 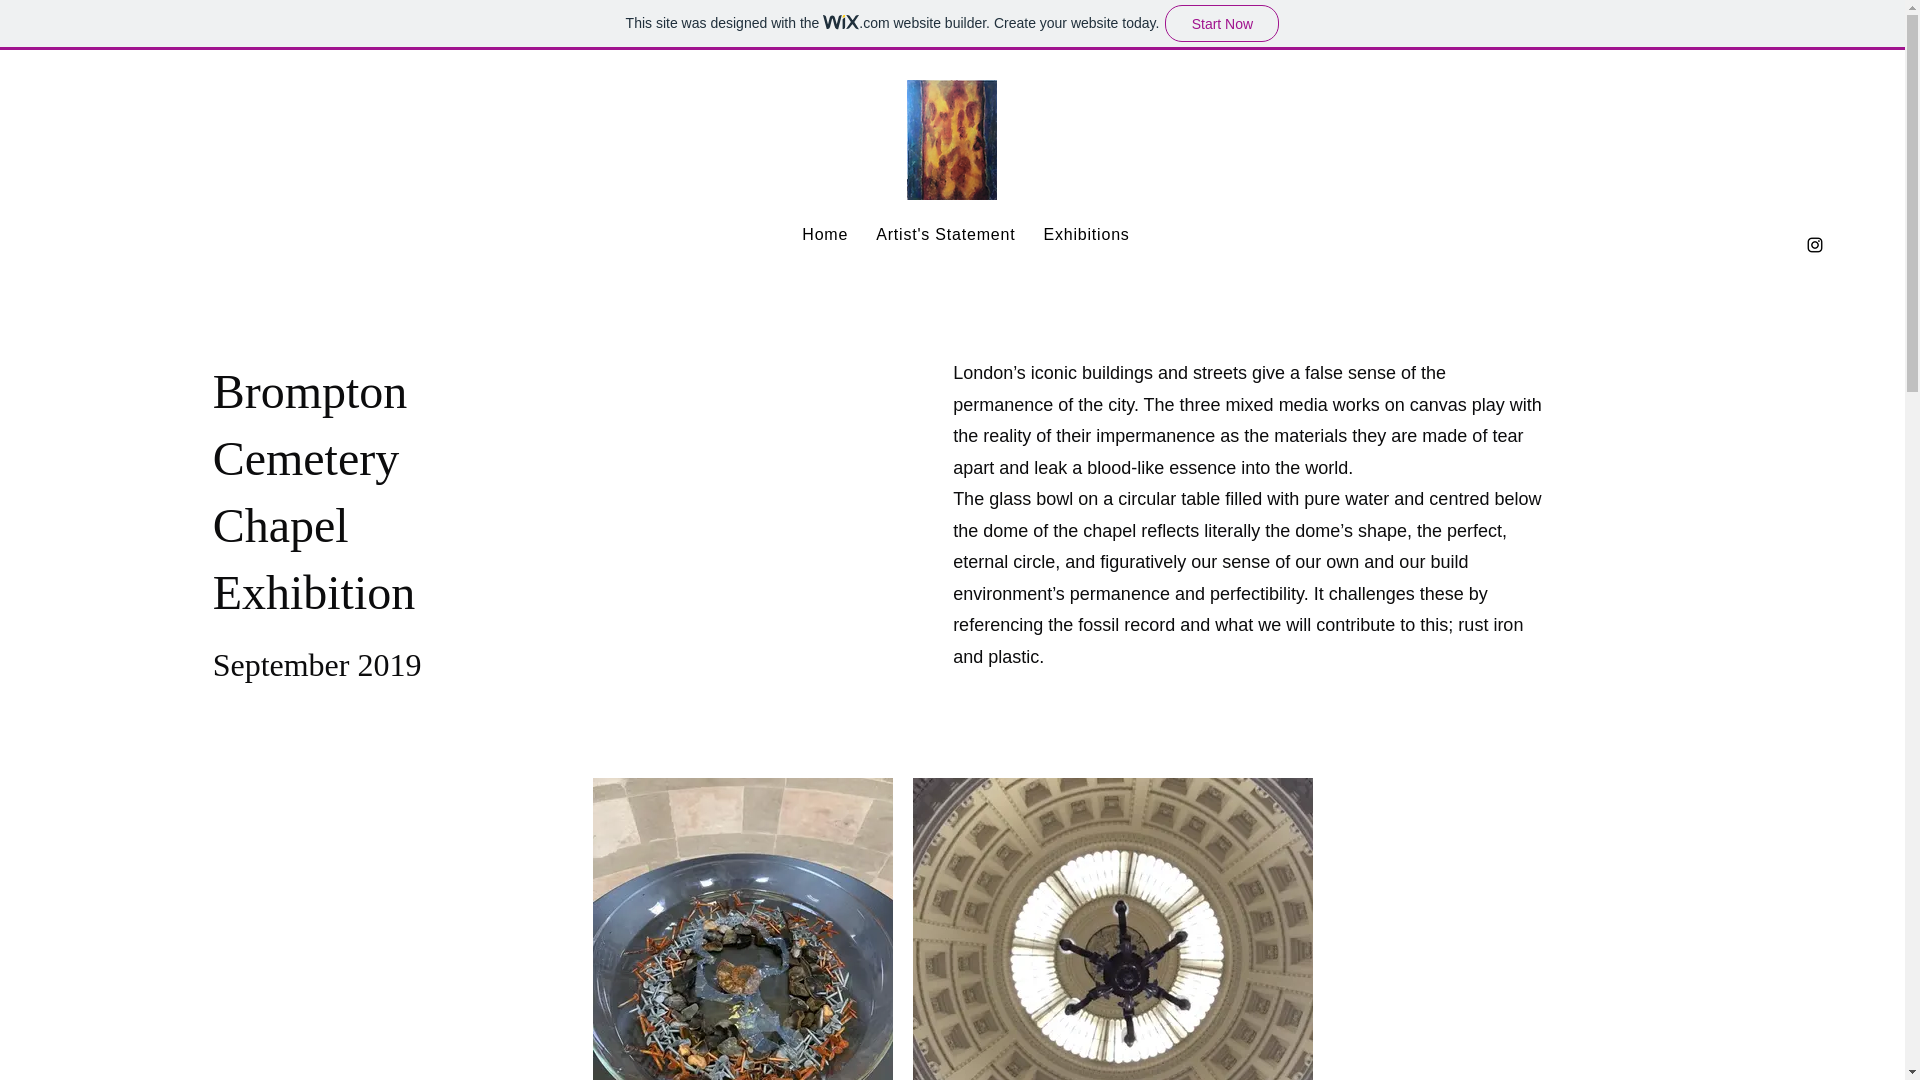 What do you see at coordinates (824, 234) in the screenshot?
I see `Home` at bounding box center [824, 234].